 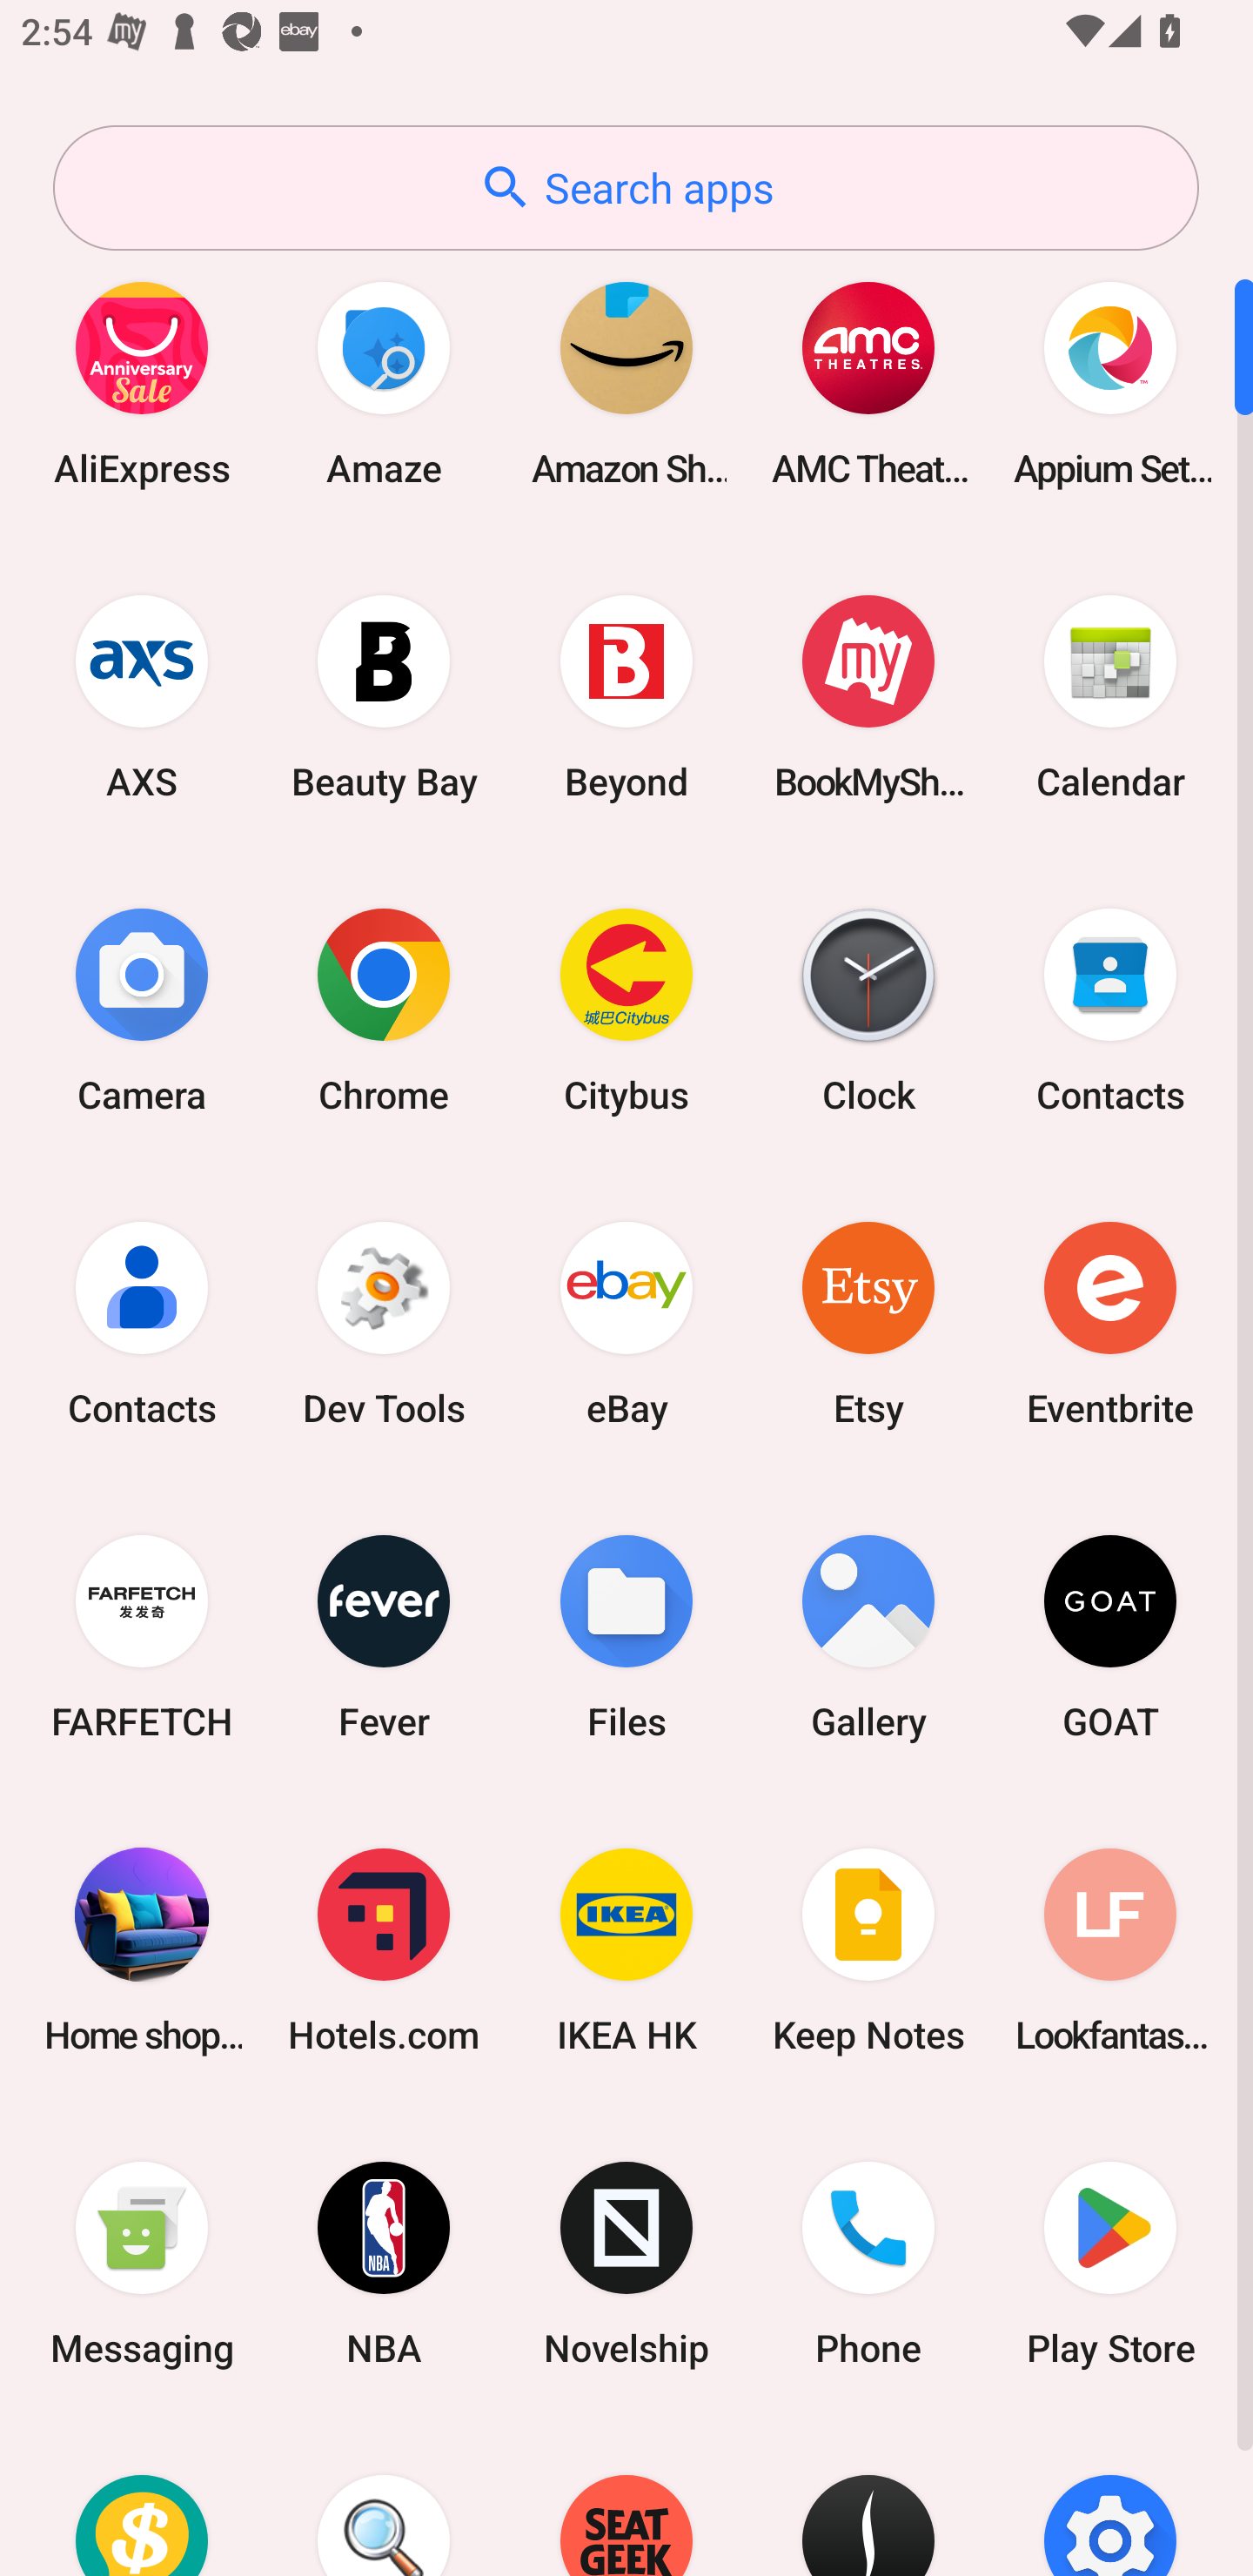 What do you see at coordinates (626, 2264) in the screenshot?
I see `Novelship` at bounding box center [626, 2264].